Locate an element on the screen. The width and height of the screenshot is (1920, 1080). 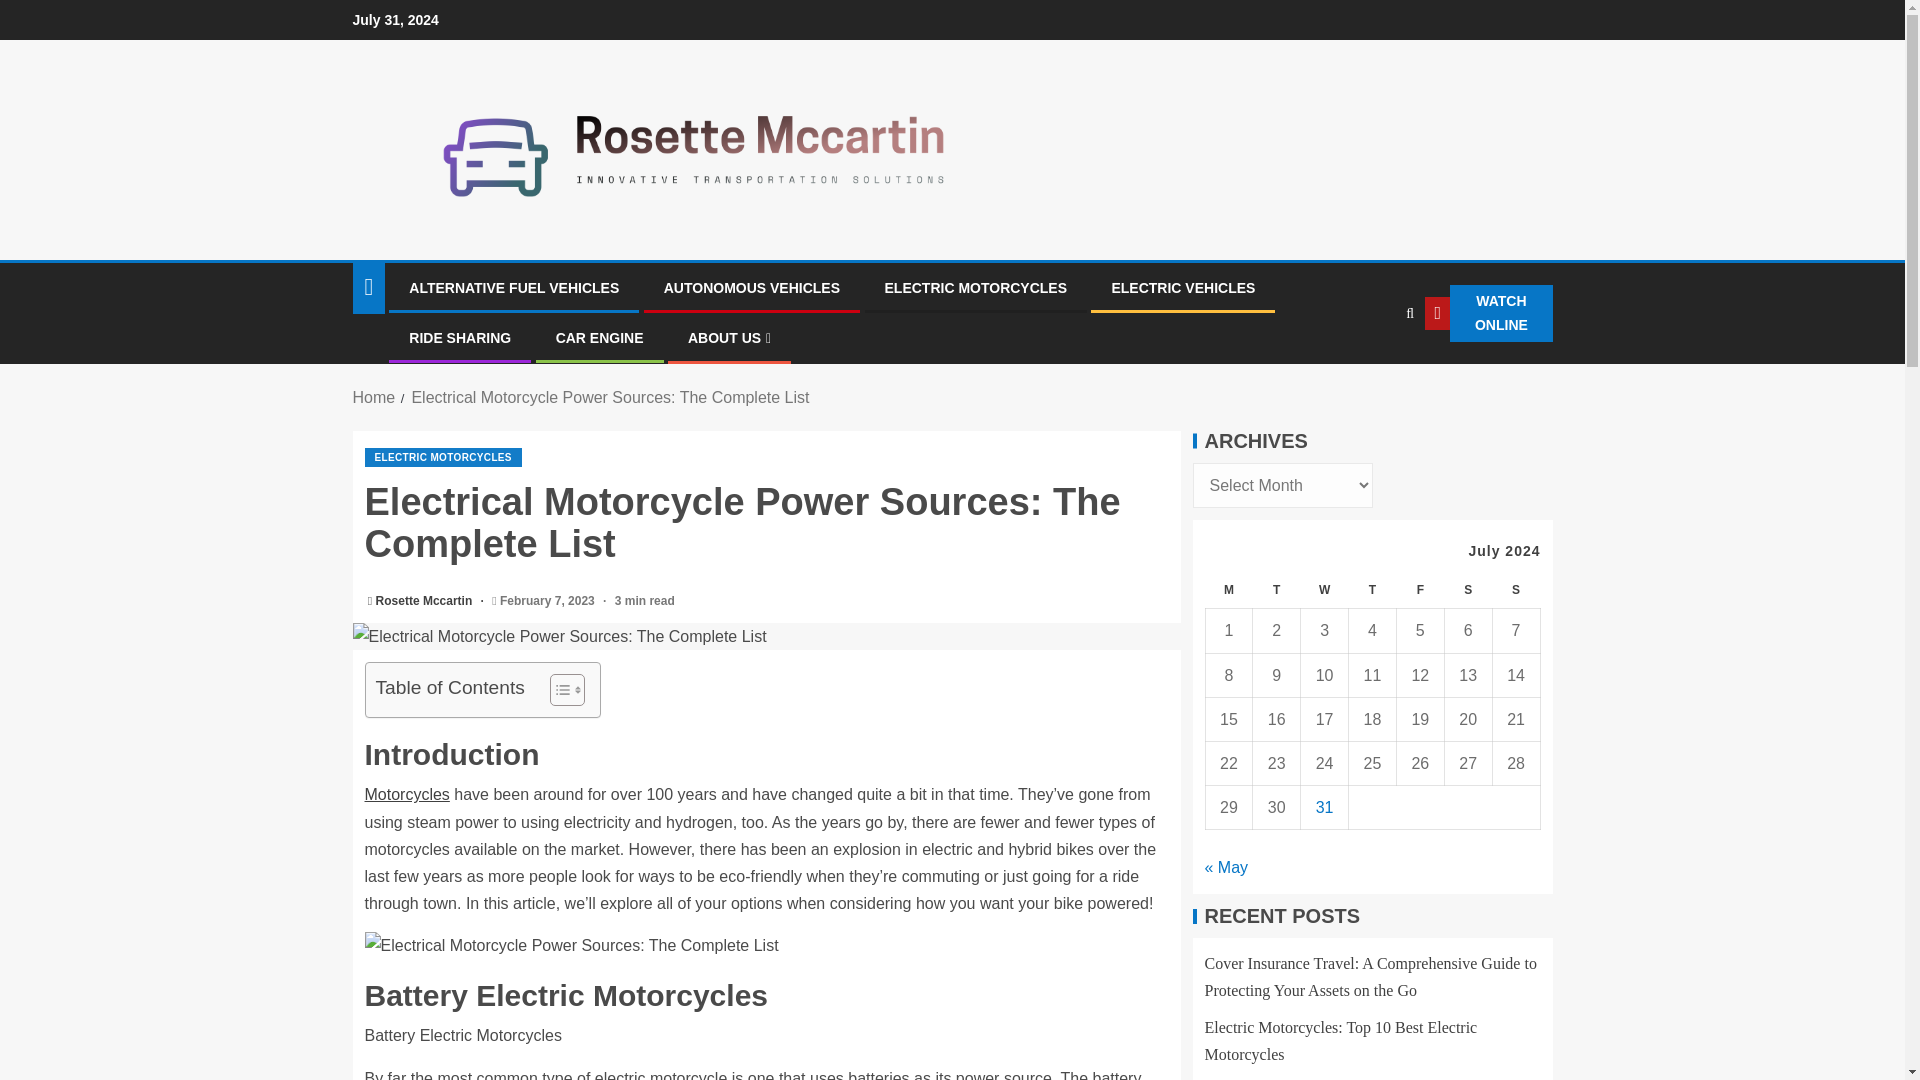
ALTERNATIVE FUEL VEHICLES is located at coordinates (513, 287).